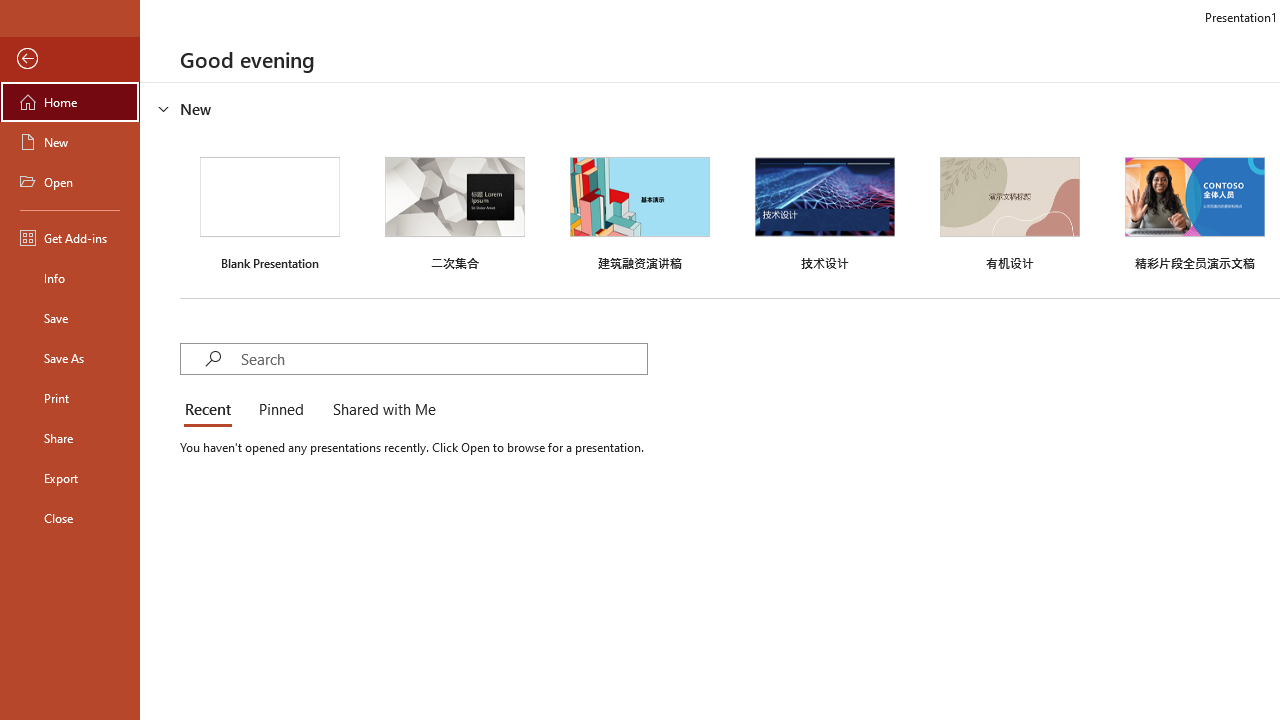 The image size is (1280, 720). I want to click on Info, so click(70, 278).